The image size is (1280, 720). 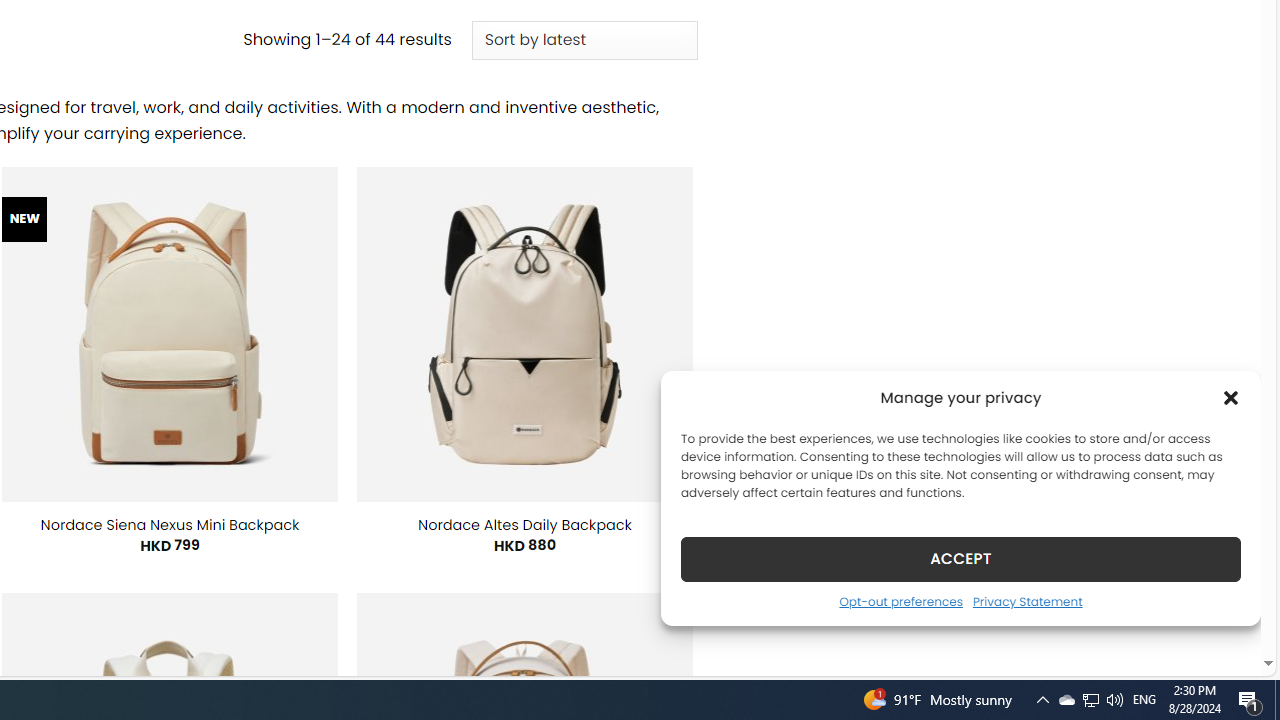 What do you see at coordinates (584, 40) in the screenshot?
I see `Shop order` at bounding box center [584, 40].